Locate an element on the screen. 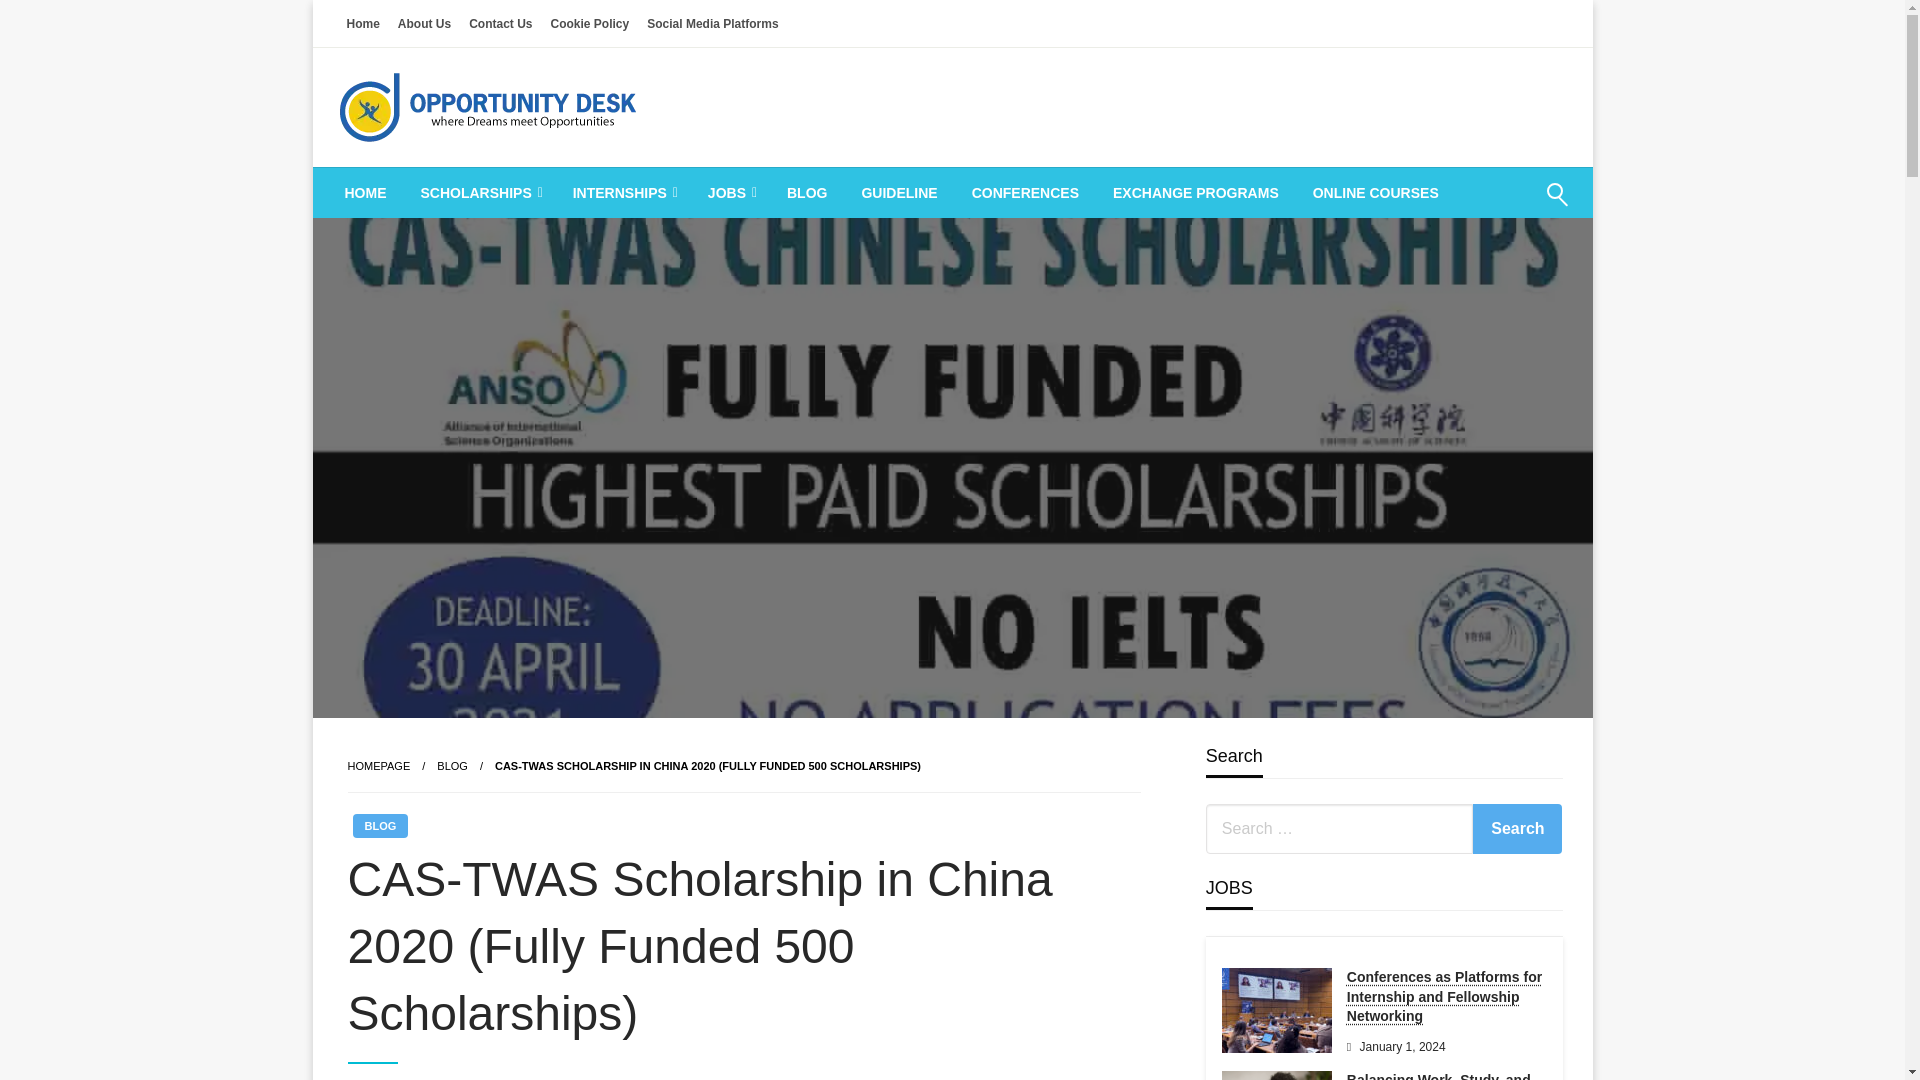 This screenshot has height=1080, width=1920. Contact Us is located at coordinates (500, 22).